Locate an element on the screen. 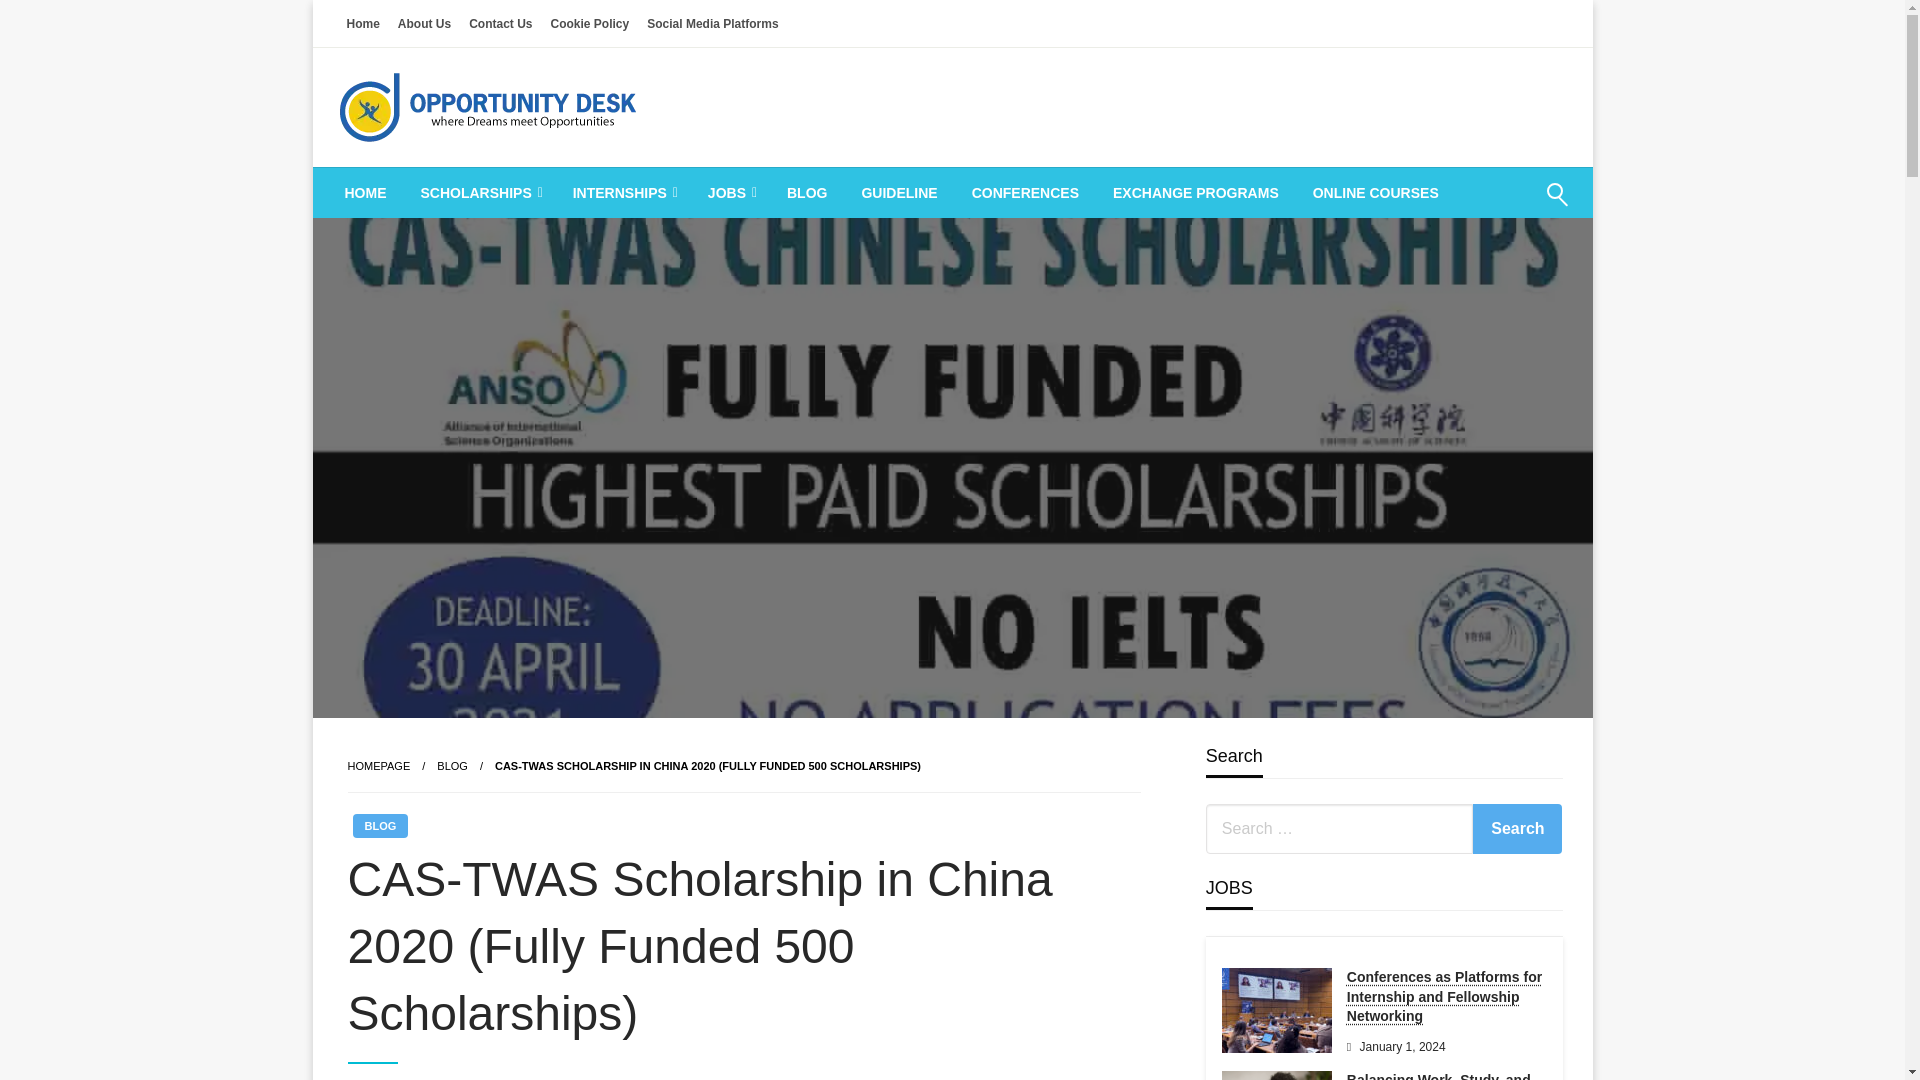 This screenshot has height=1080, width=1920. Contact Us is located at coordinates (500, 22).